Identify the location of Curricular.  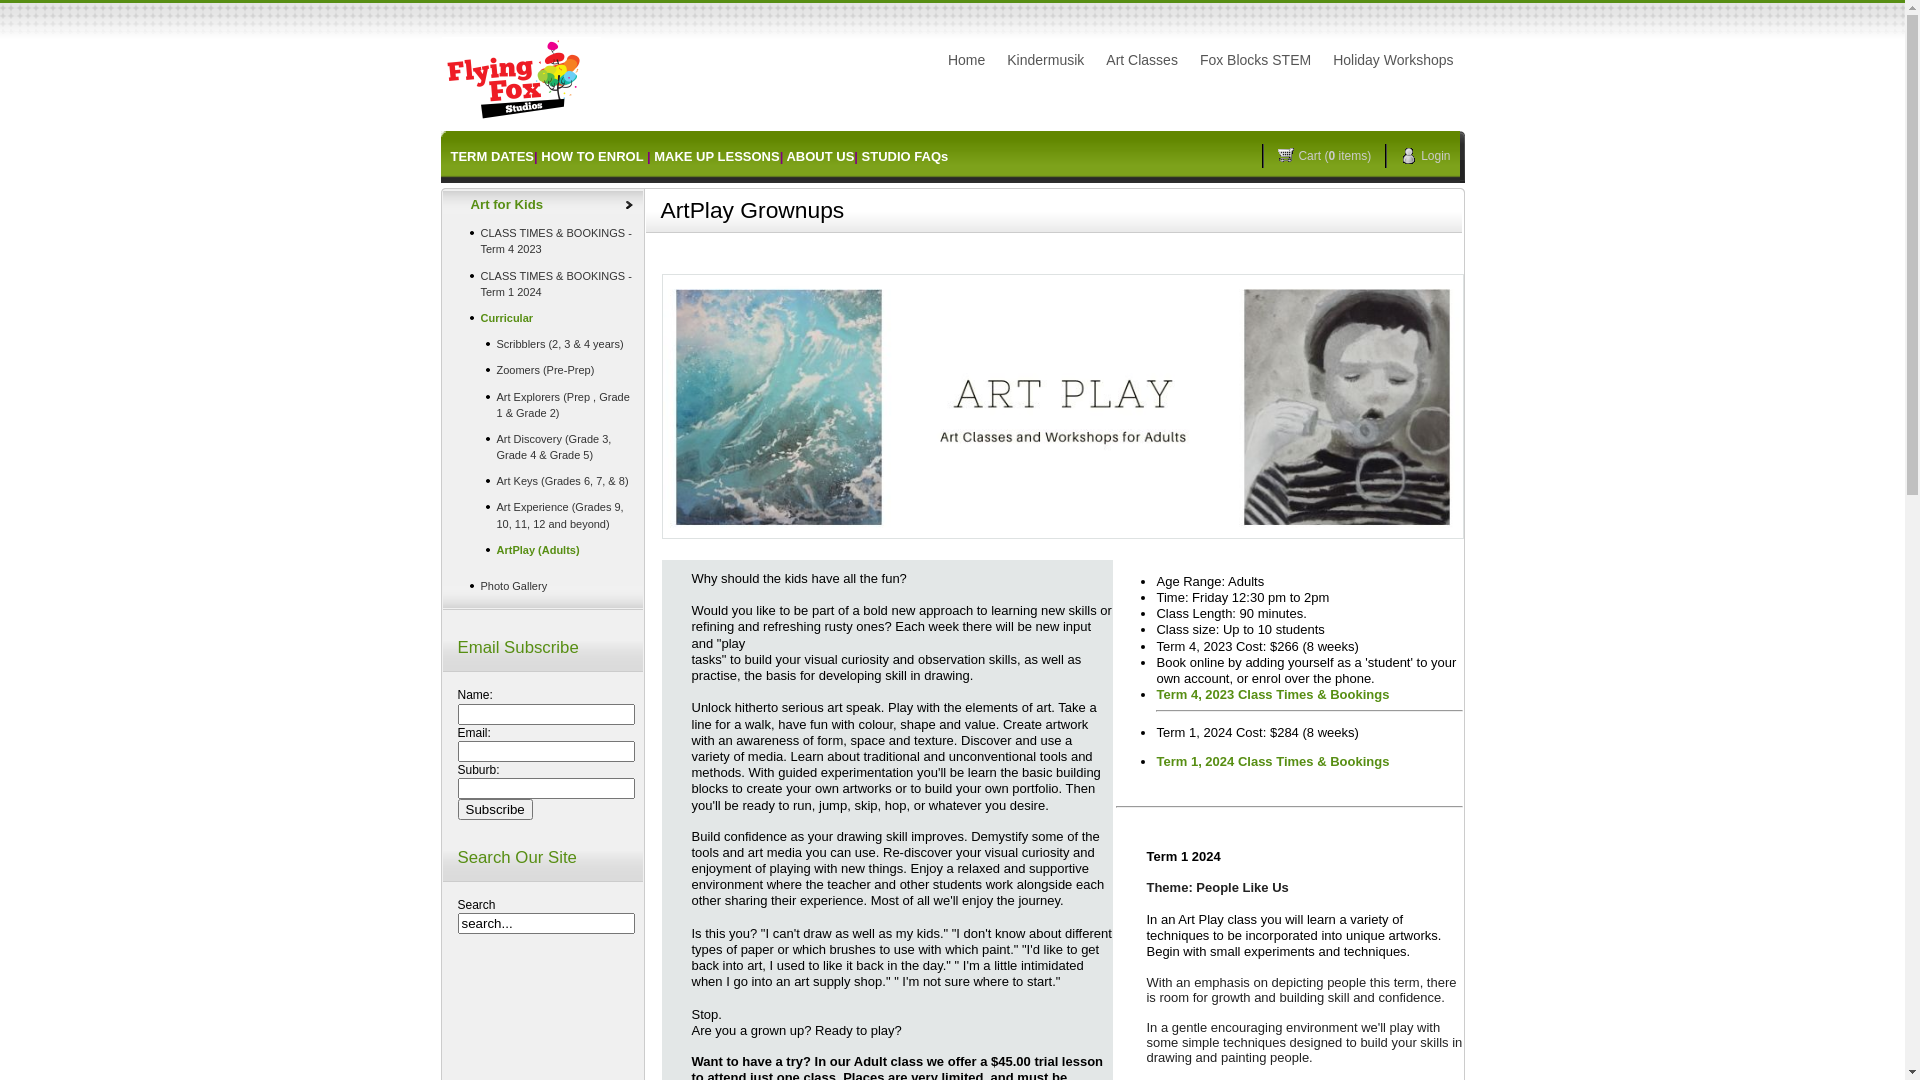
(542, 318).